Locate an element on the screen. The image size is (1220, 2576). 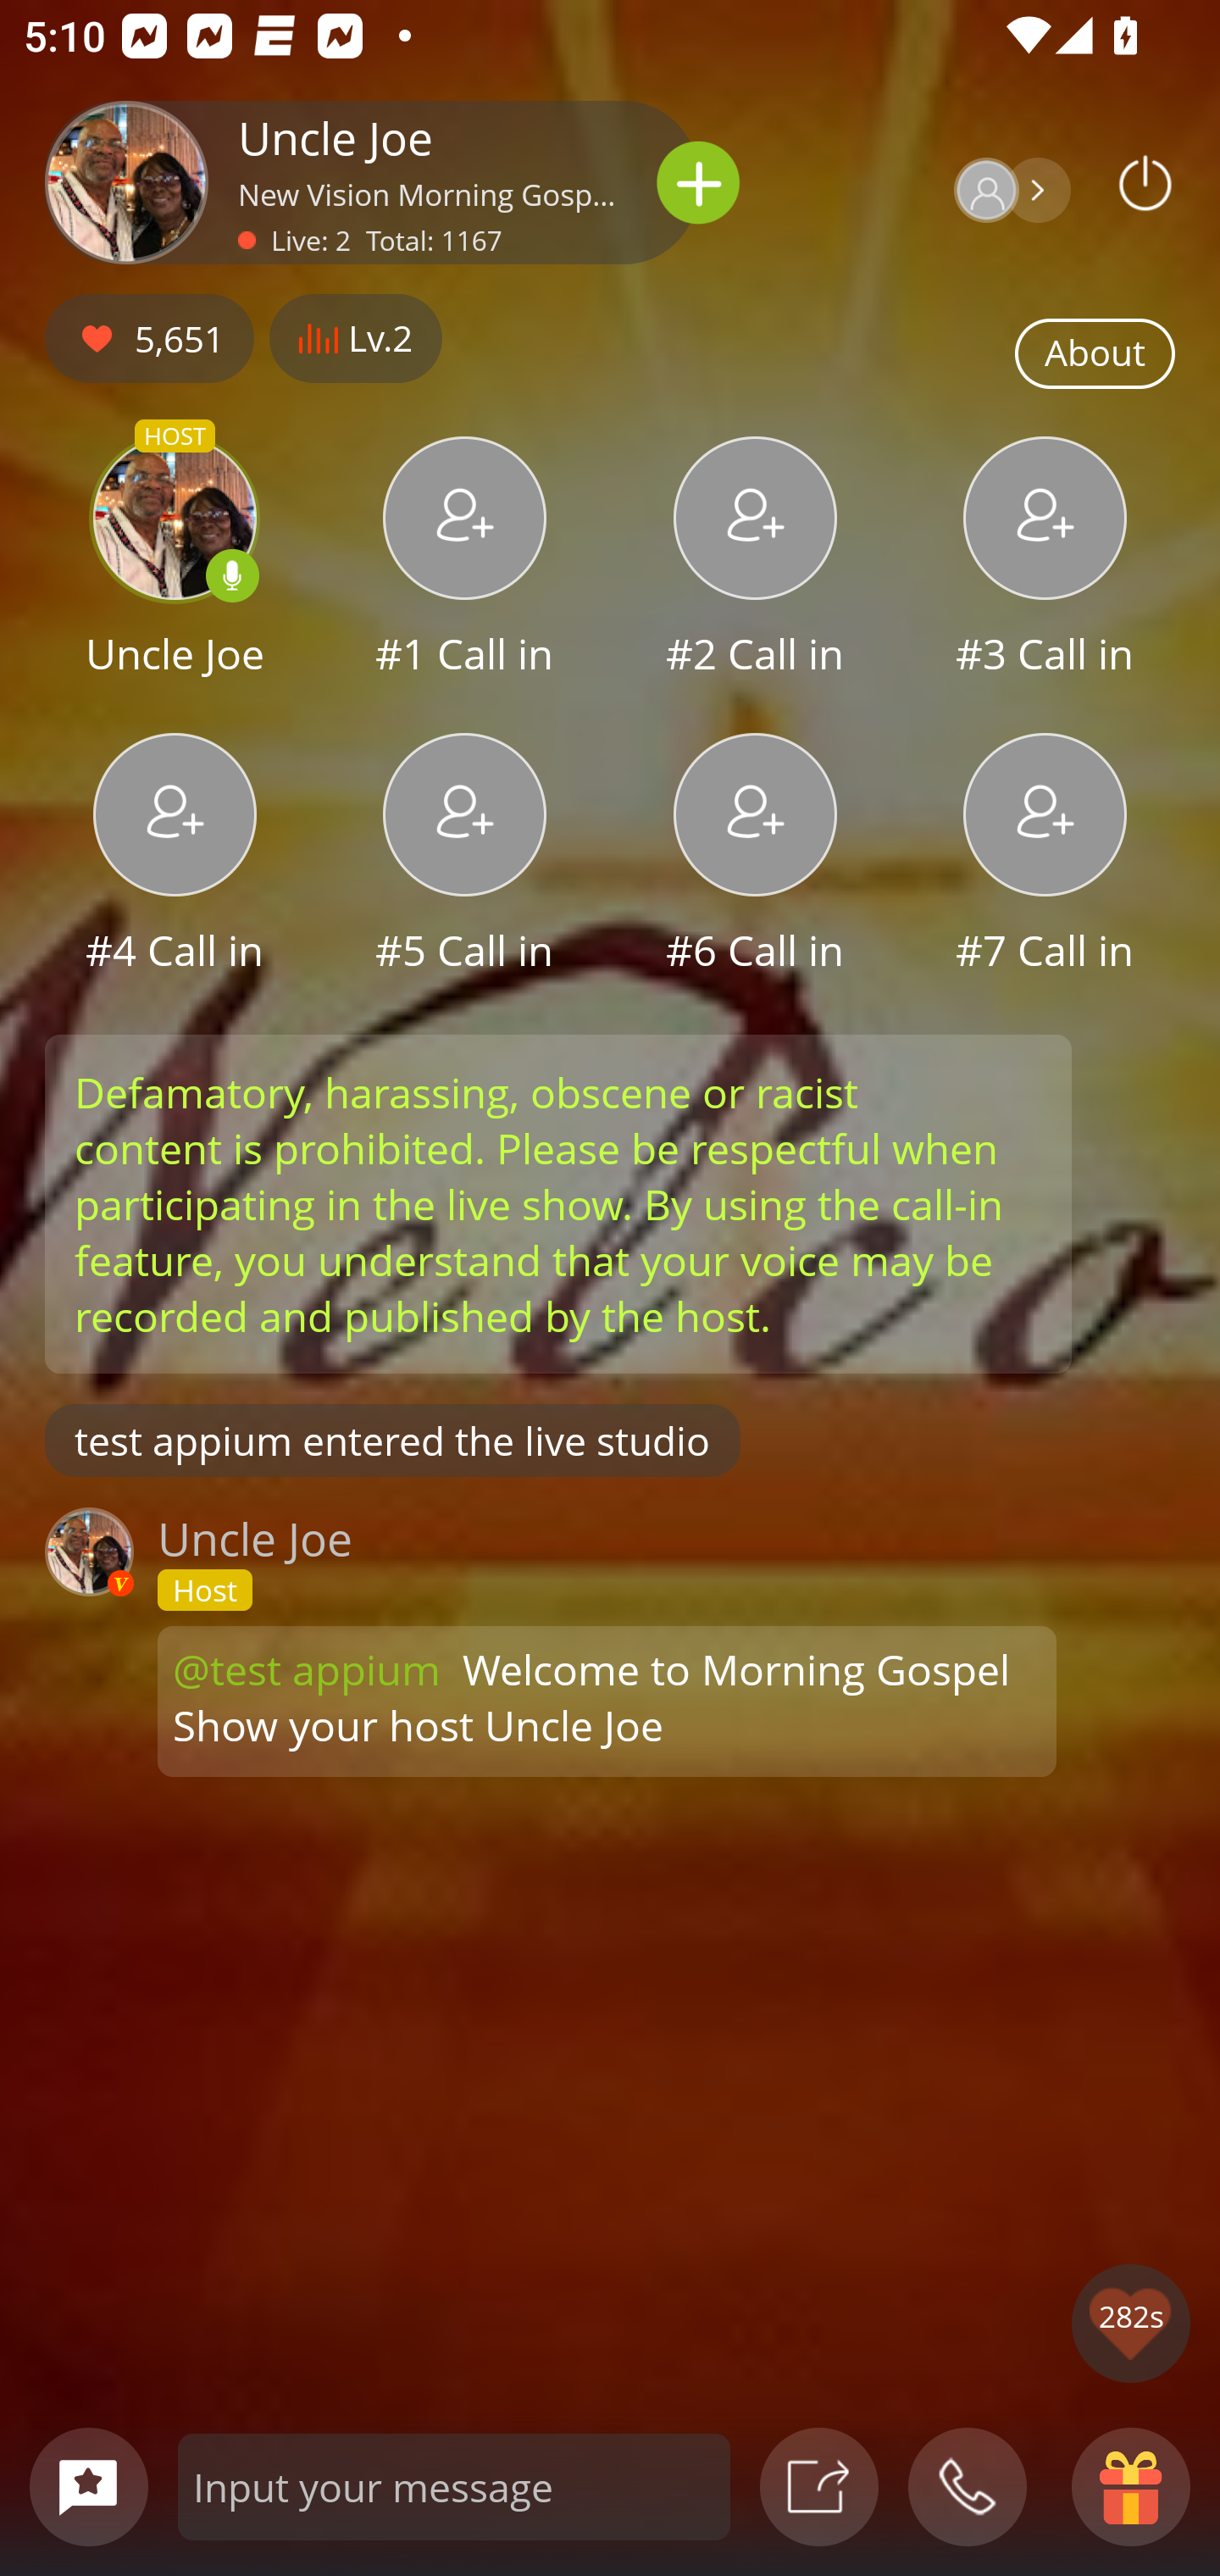
#7 Call in is located at coordinates (1045, 856).